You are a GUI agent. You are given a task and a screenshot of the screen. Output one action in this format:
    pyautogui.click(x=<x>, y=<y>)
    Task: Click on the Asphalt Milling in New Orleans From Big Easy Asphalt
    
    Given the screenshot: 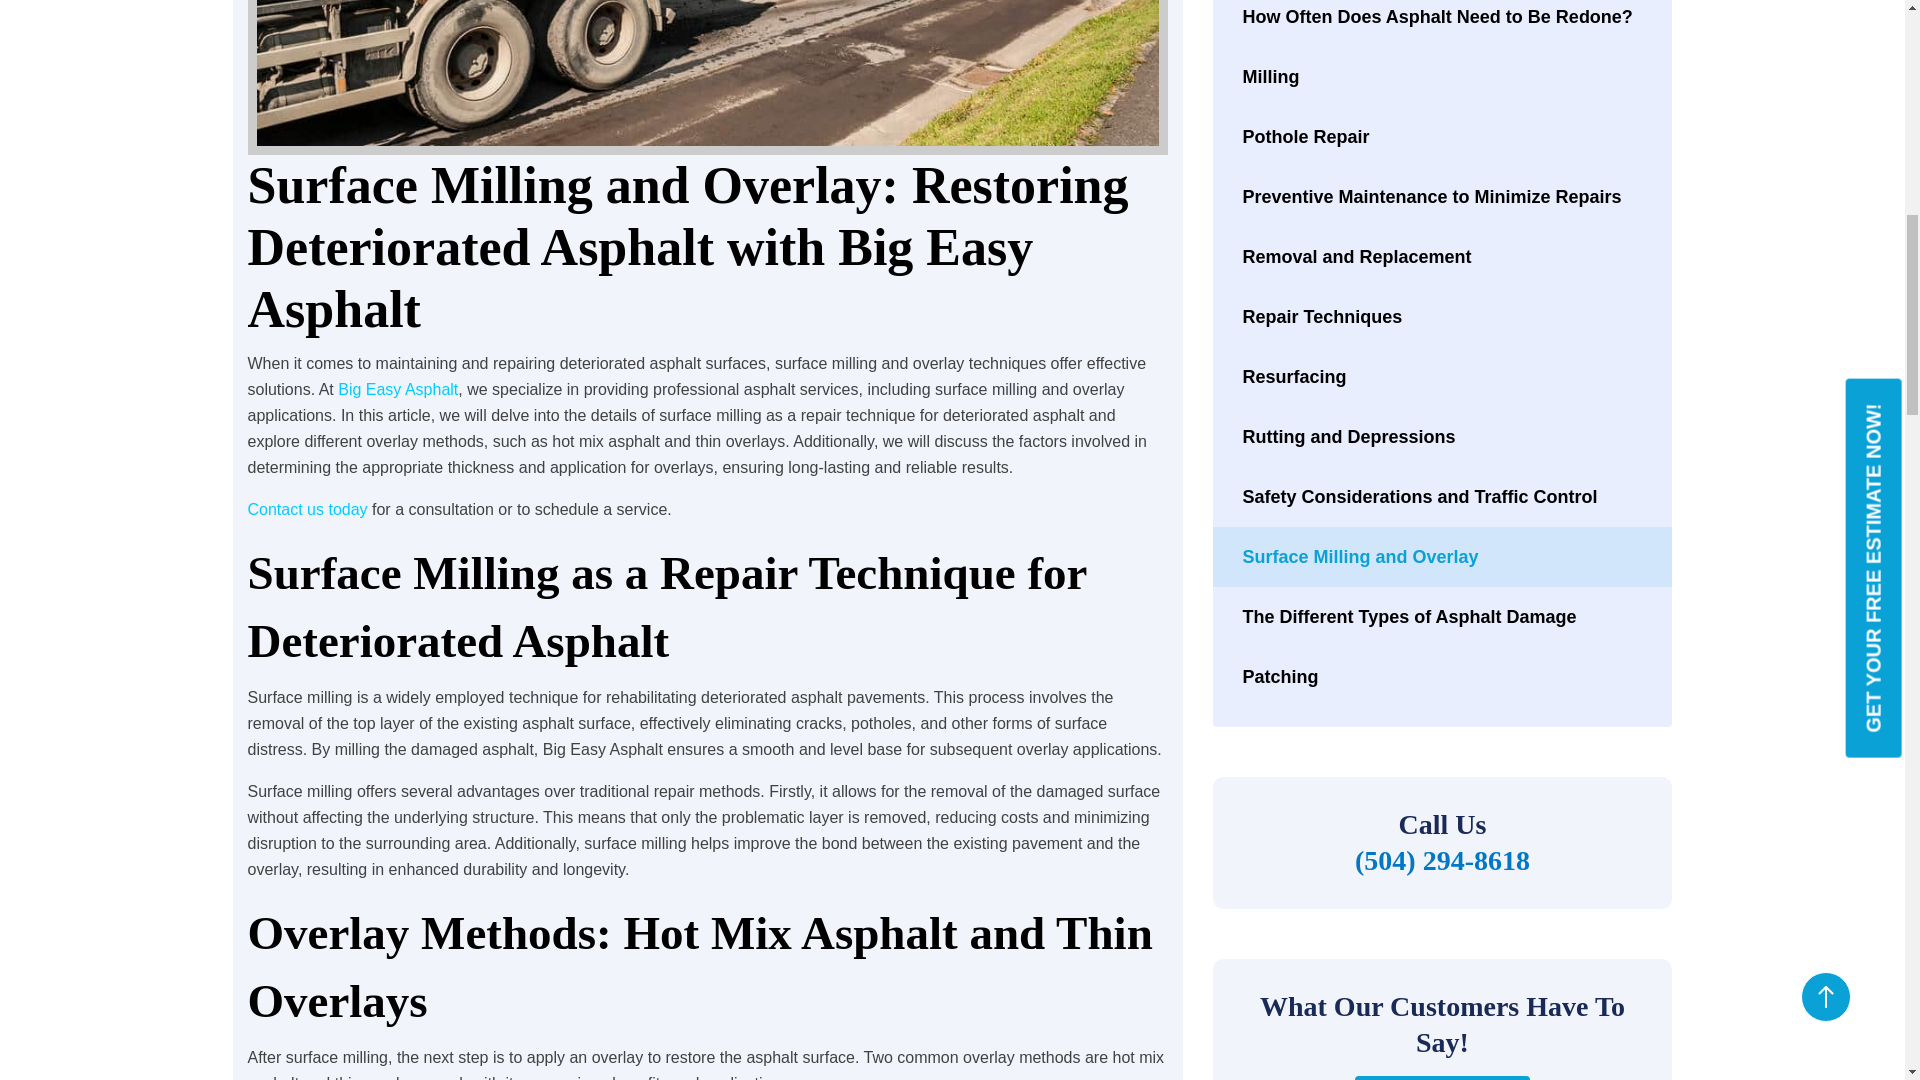 What is the action you would take?
    pyautogui.click(x=707, y=78)
    